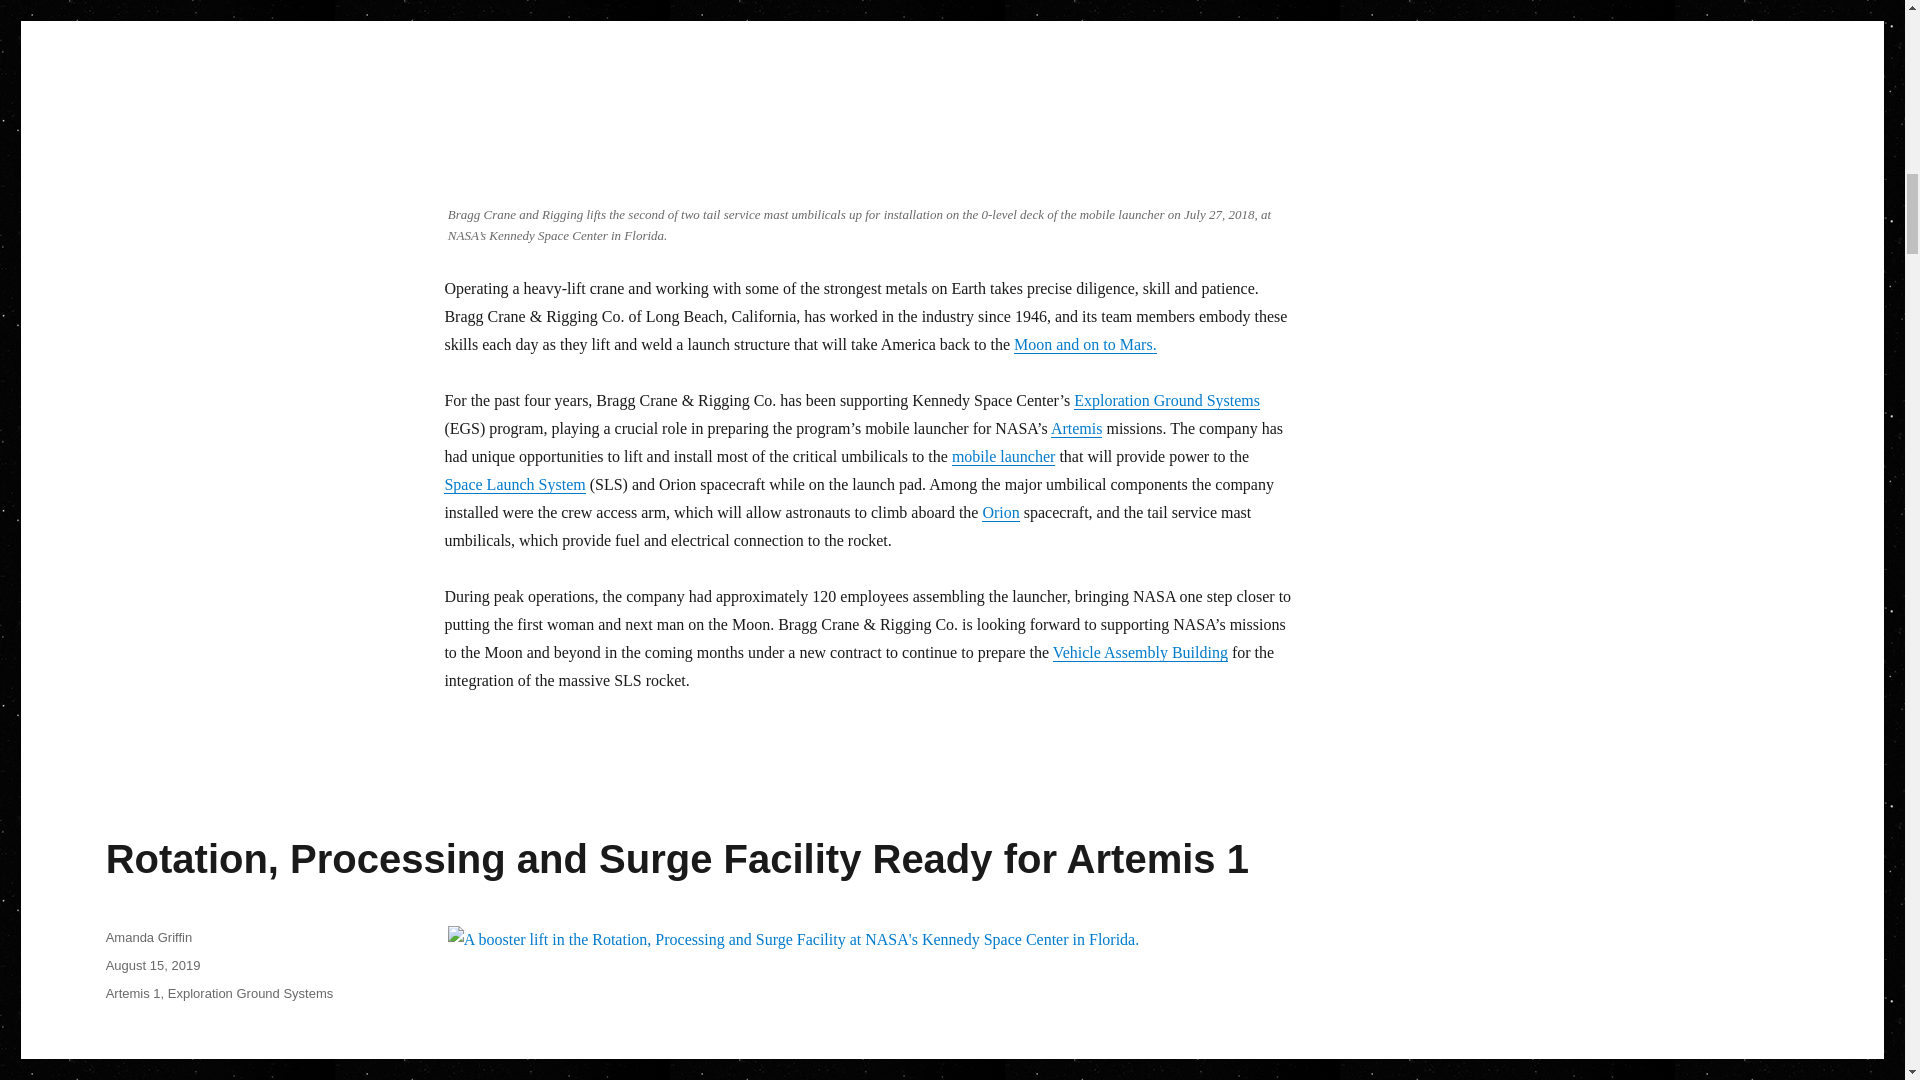  I want to click on Space Launch System, so click(514, 484).